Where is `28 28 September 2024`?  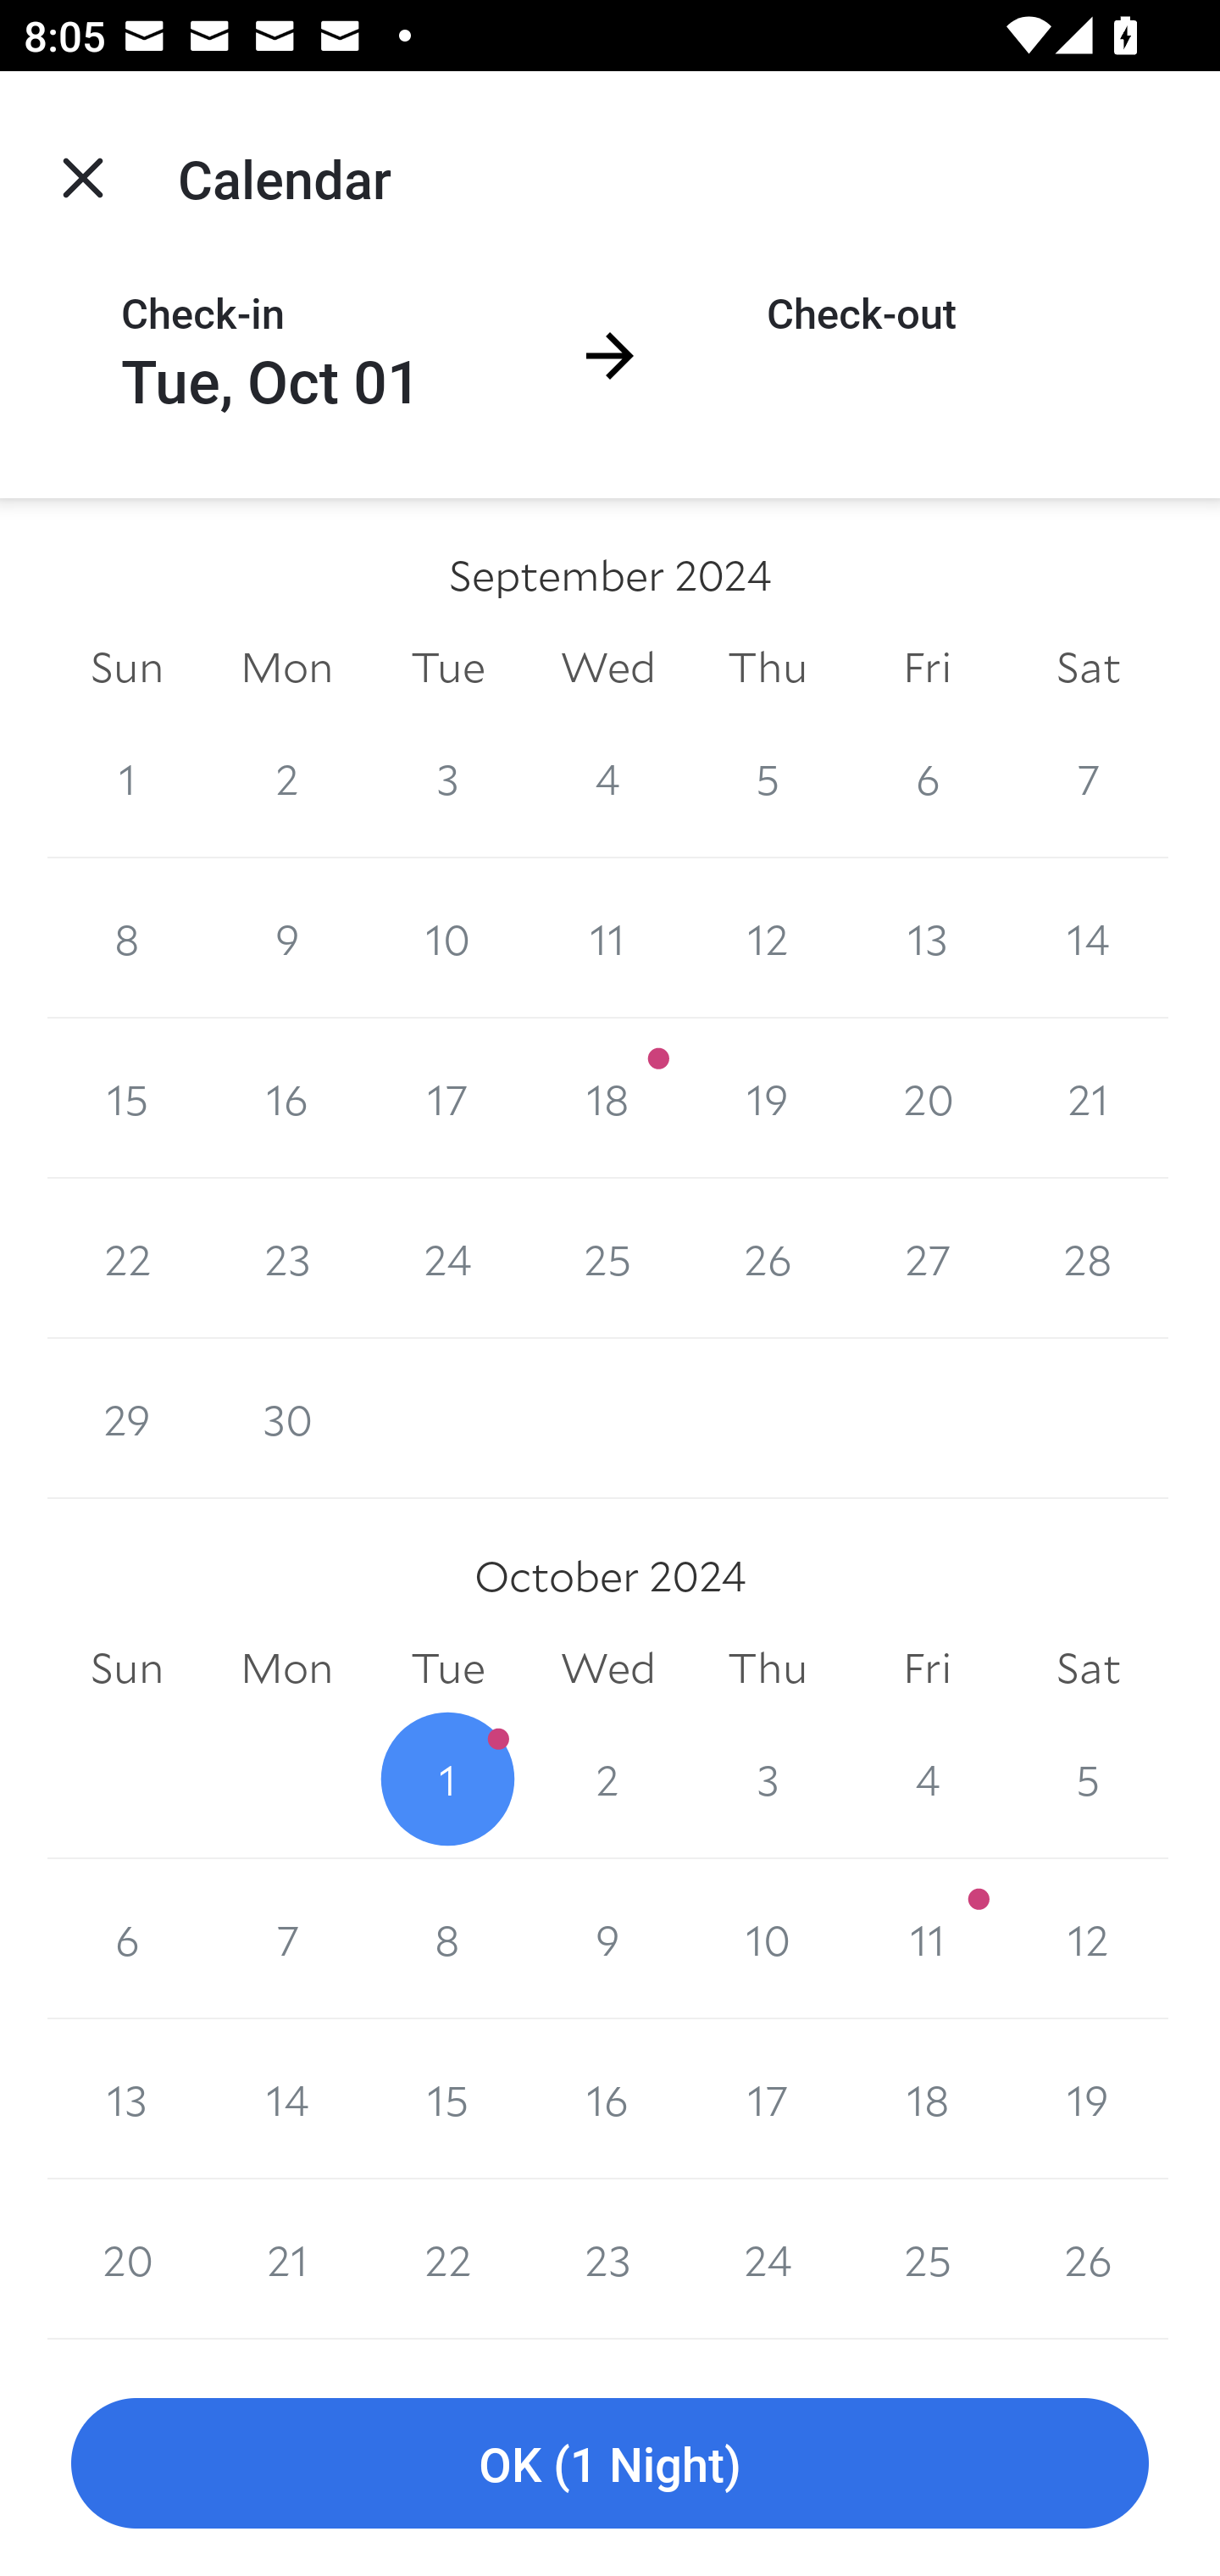 28 28 September 2024 is located at coordinates (1088, 1259).